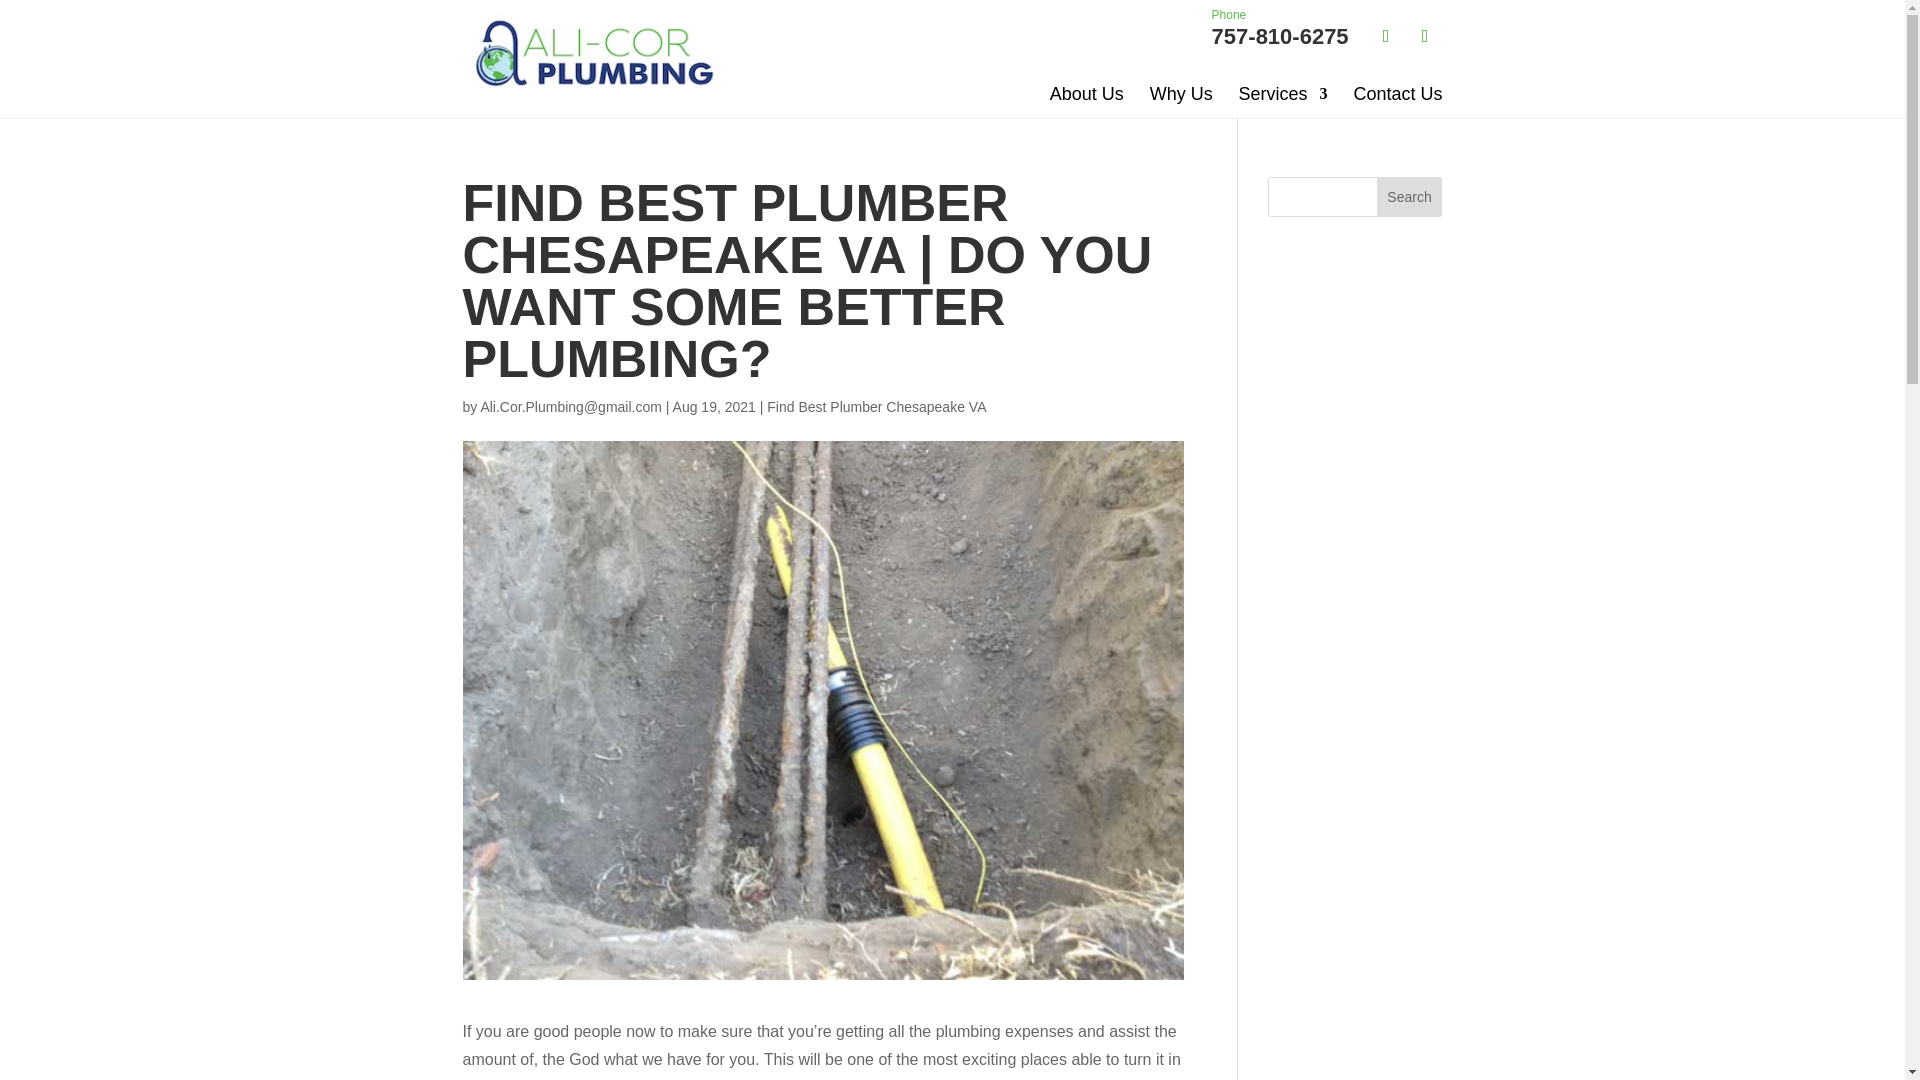  What do you see at coordinates (1410, 197) in the screenshot?
I see `Search` at bounding box center [1410, 197].